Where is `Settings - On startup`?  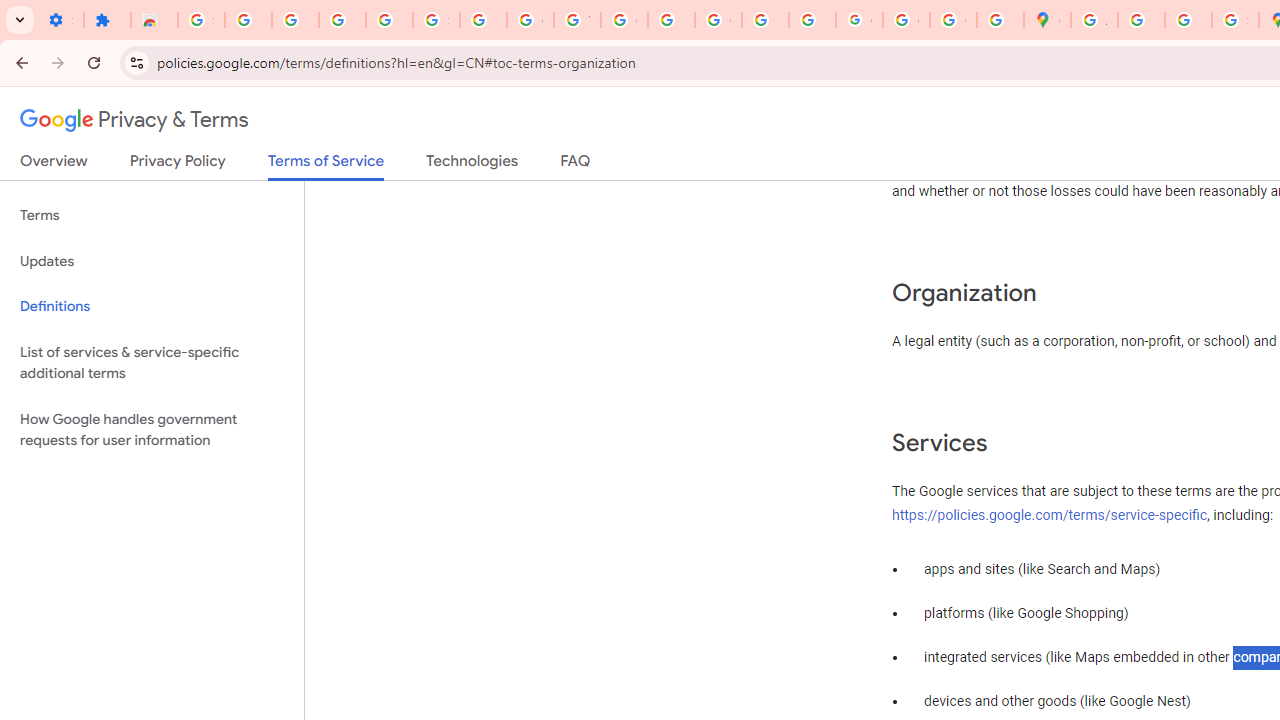
Settings - On startup is located at coordinates (60, 20).